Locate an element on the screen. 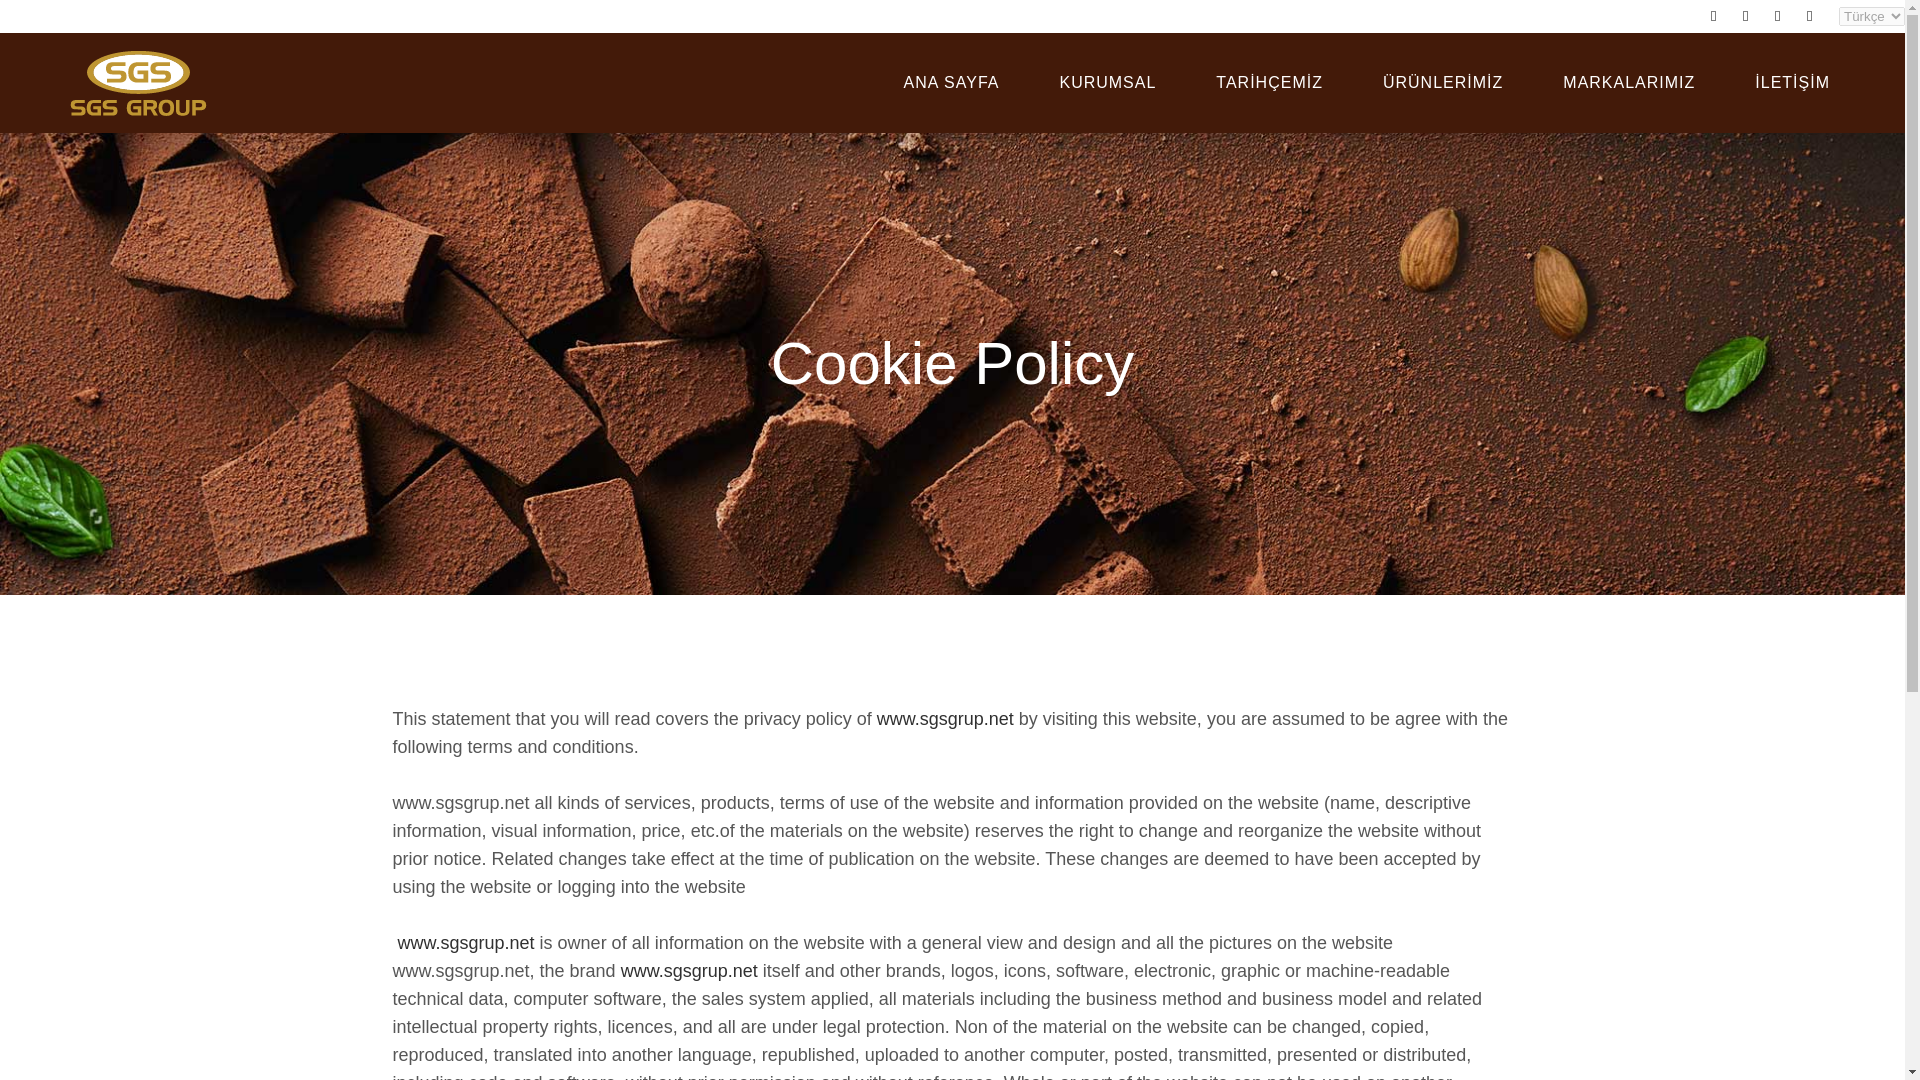 The image size is (1920, 1080). MARKALARIMIZ is located at coordinates (1628, 82).